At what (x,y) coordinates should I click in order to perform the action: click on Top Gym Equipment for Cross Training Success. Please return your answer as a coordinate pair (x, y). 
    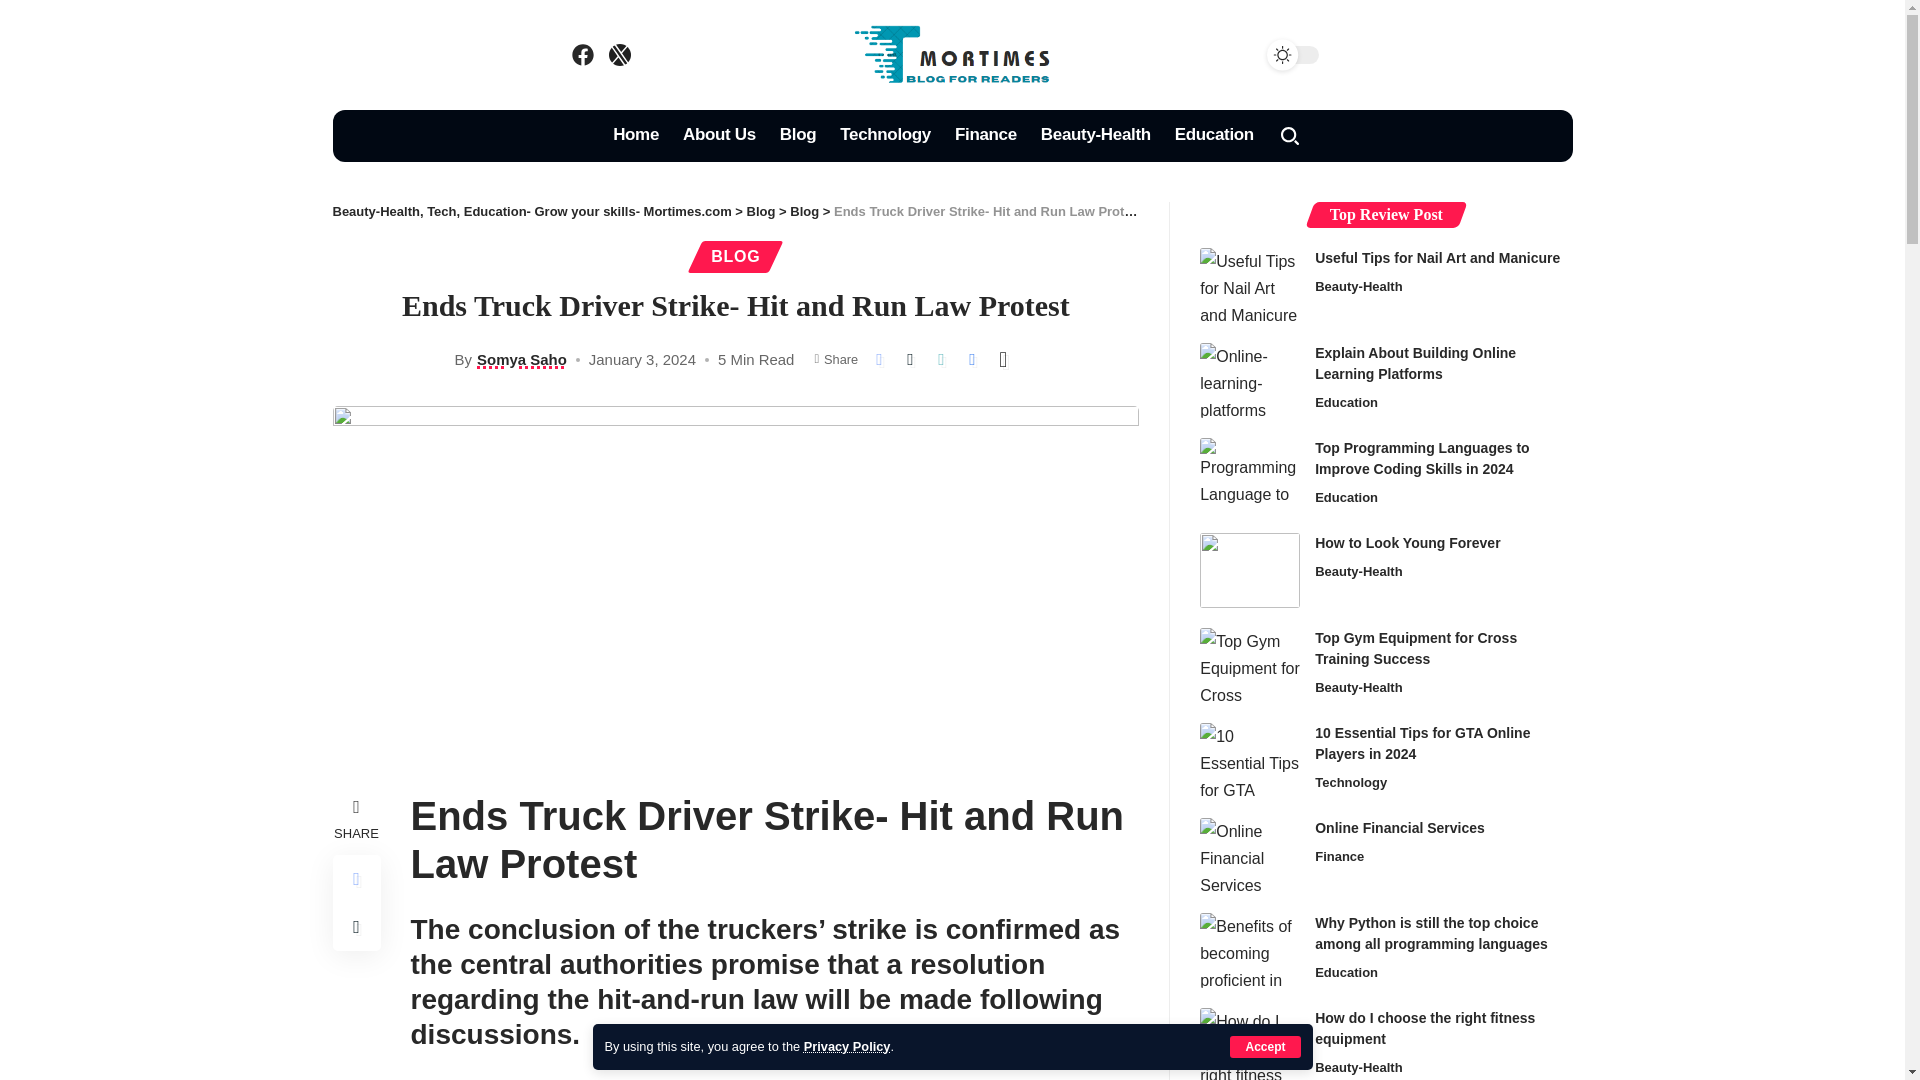
    Looking at the image, I should click on (1250, 665).